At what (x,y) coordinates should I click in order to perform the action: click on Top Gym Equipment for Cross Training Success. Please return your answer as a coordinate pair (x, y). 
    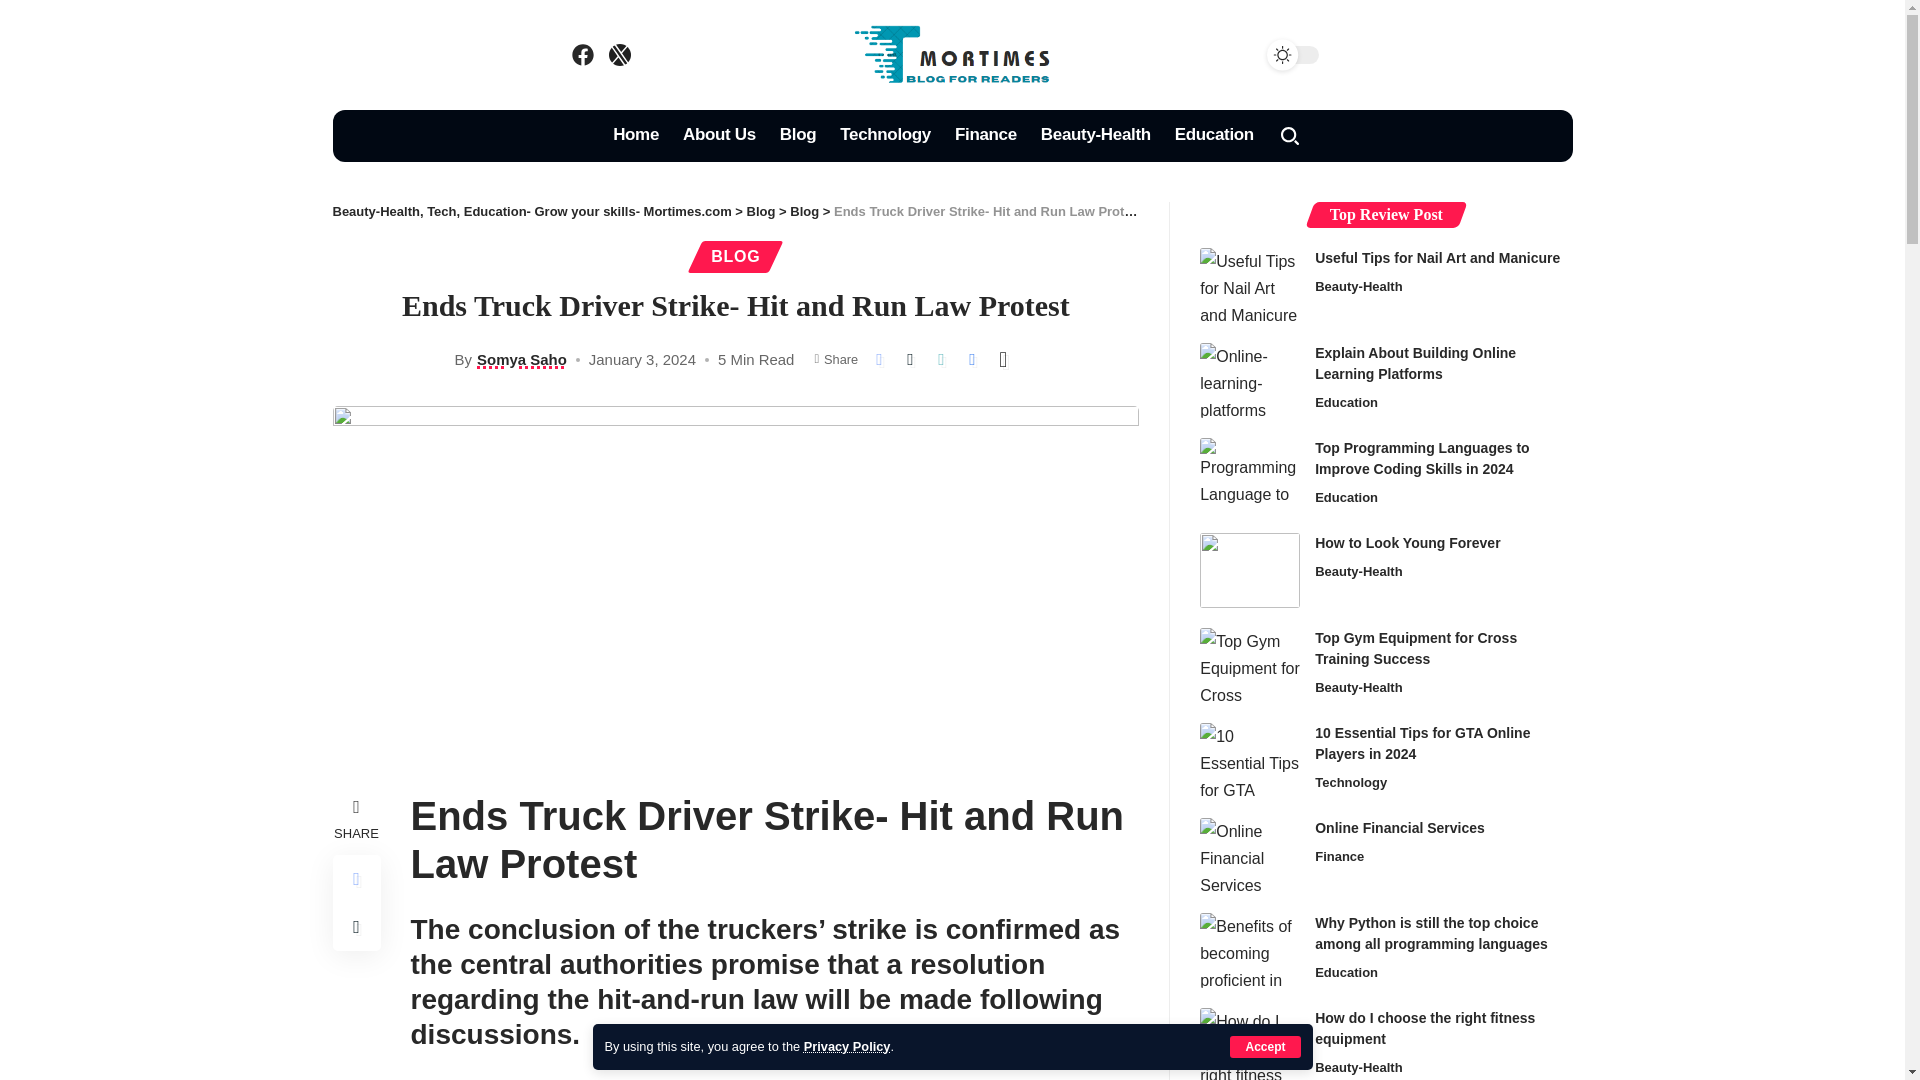
    Looking at the image, I should click on (1250, 665).